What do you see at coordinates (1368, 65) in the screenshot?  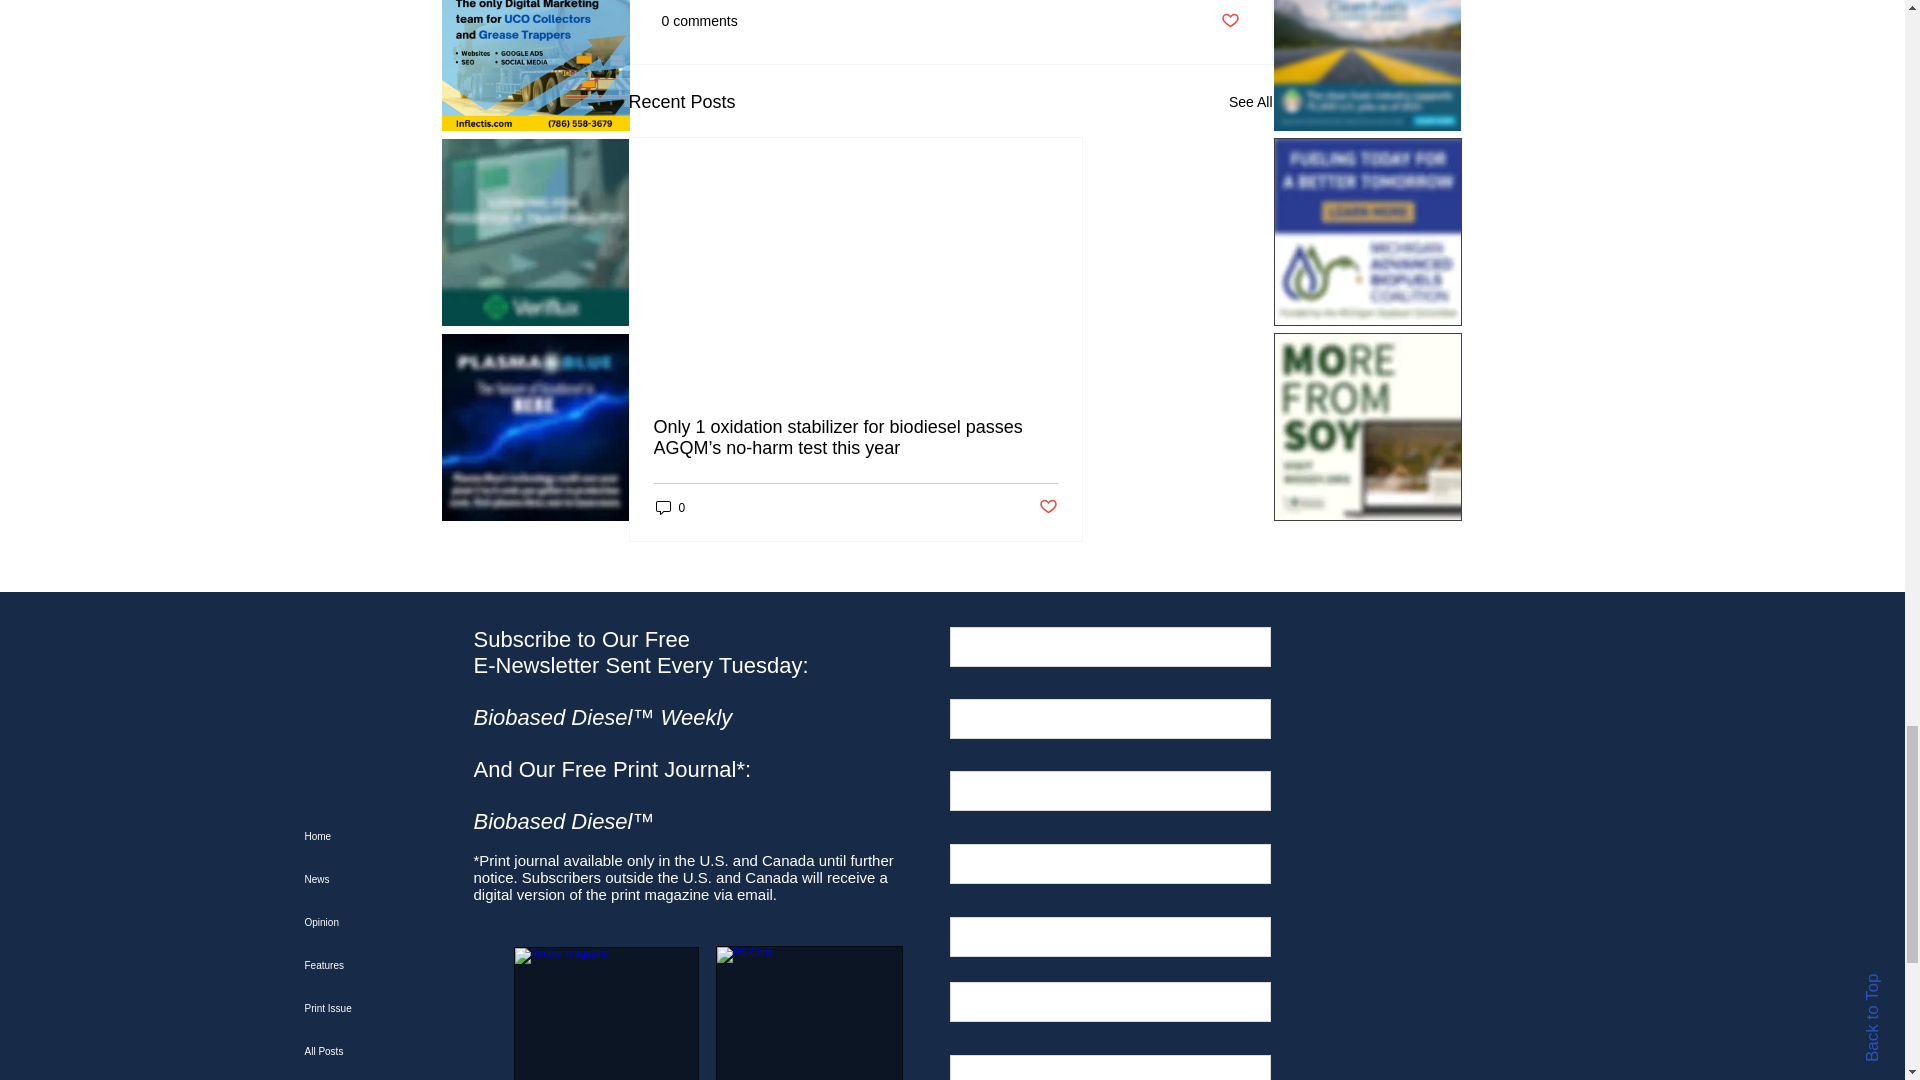 I see `Clean Fuels Alliance America` at bounding box center [1368, 65].